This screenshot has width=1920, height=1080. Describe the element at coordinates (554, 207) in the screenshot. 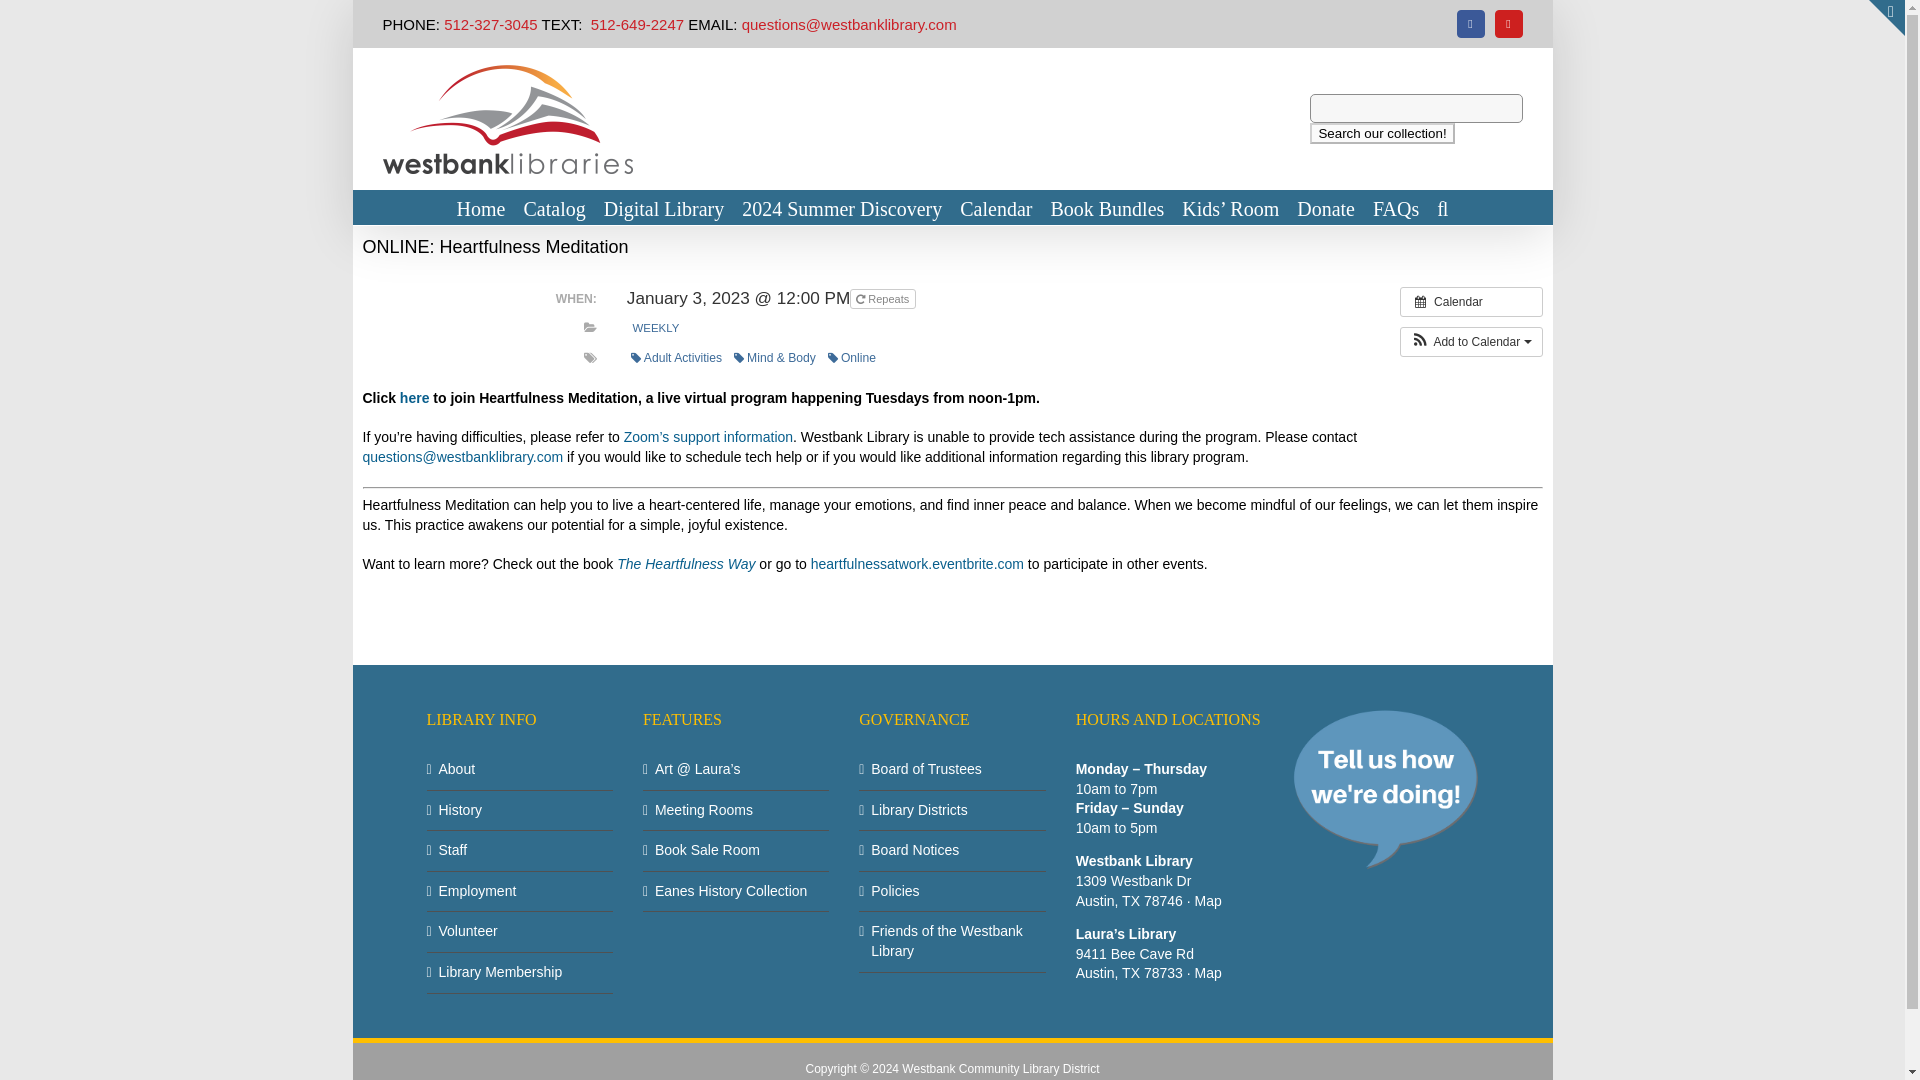

I see `Catalog` at that location.